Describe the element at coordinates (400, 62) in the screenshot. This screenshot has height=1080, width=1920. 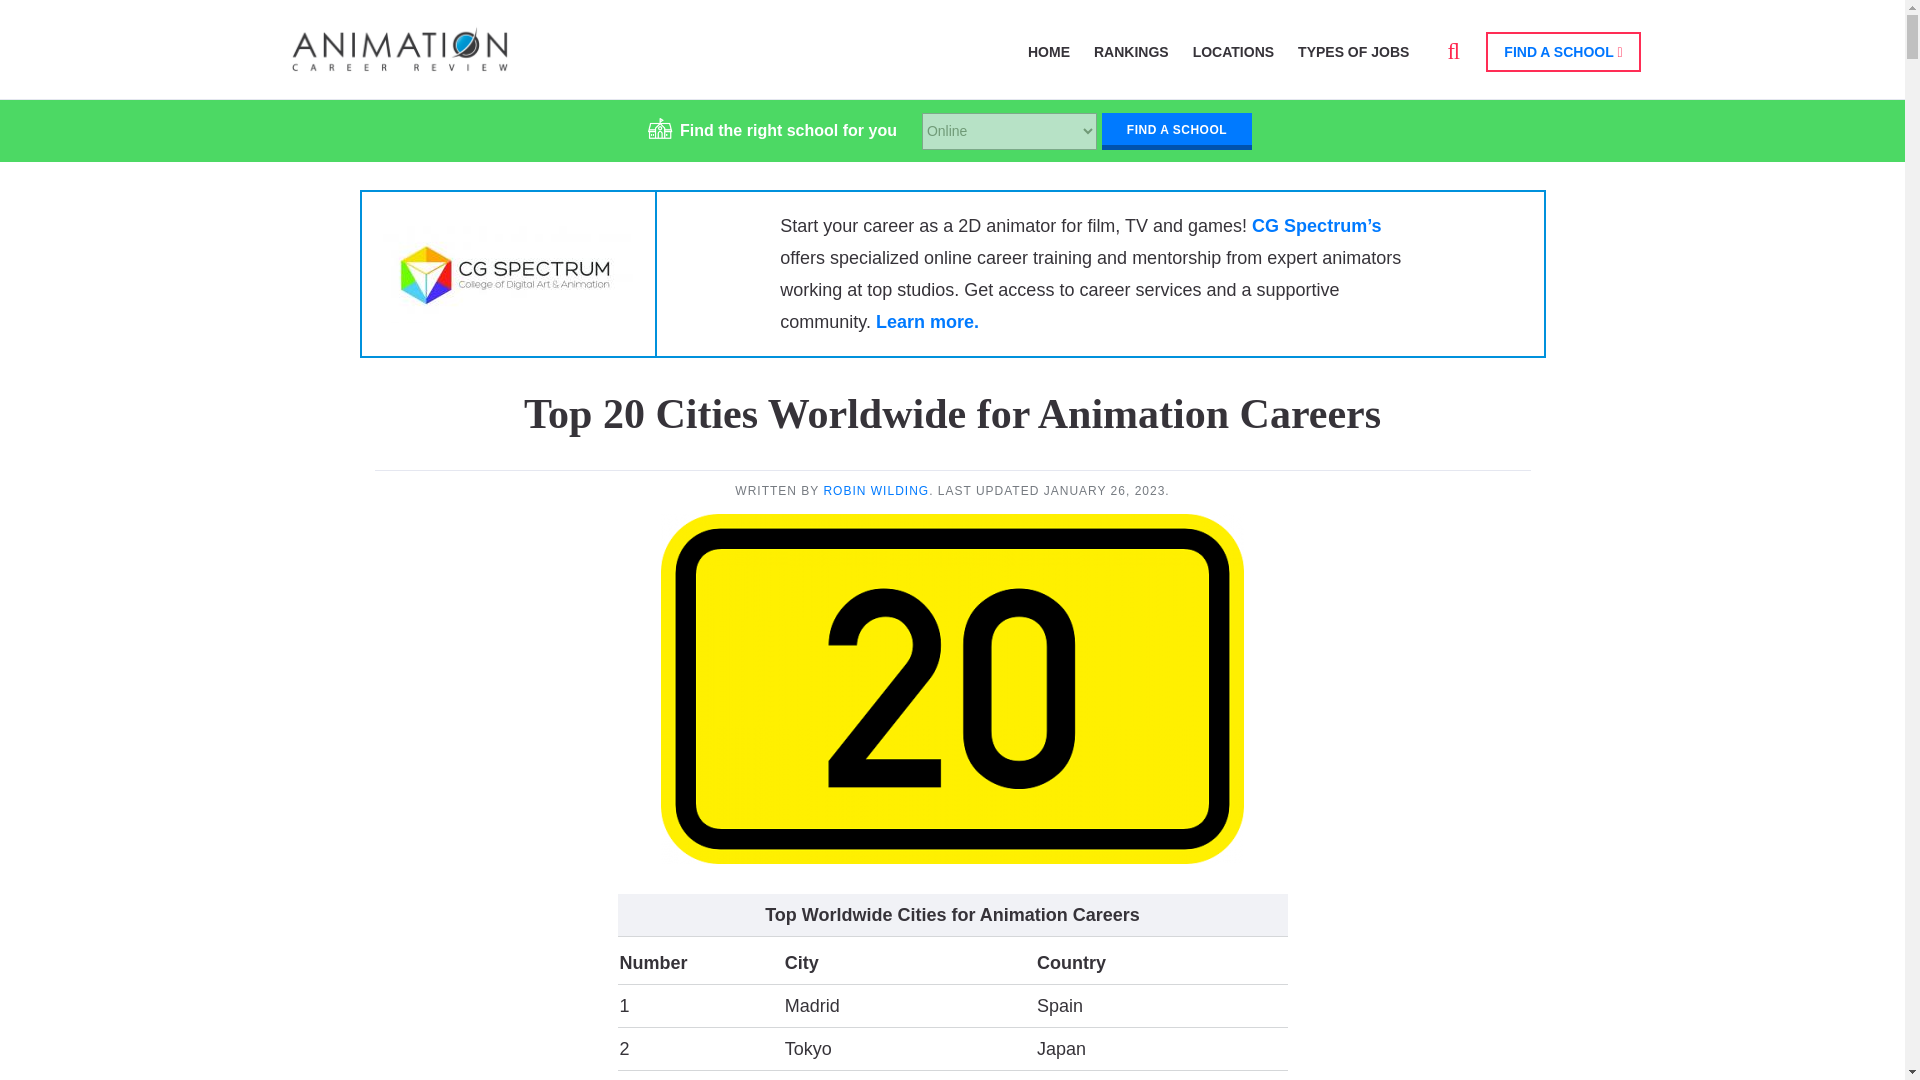
I see `Home` at that location.